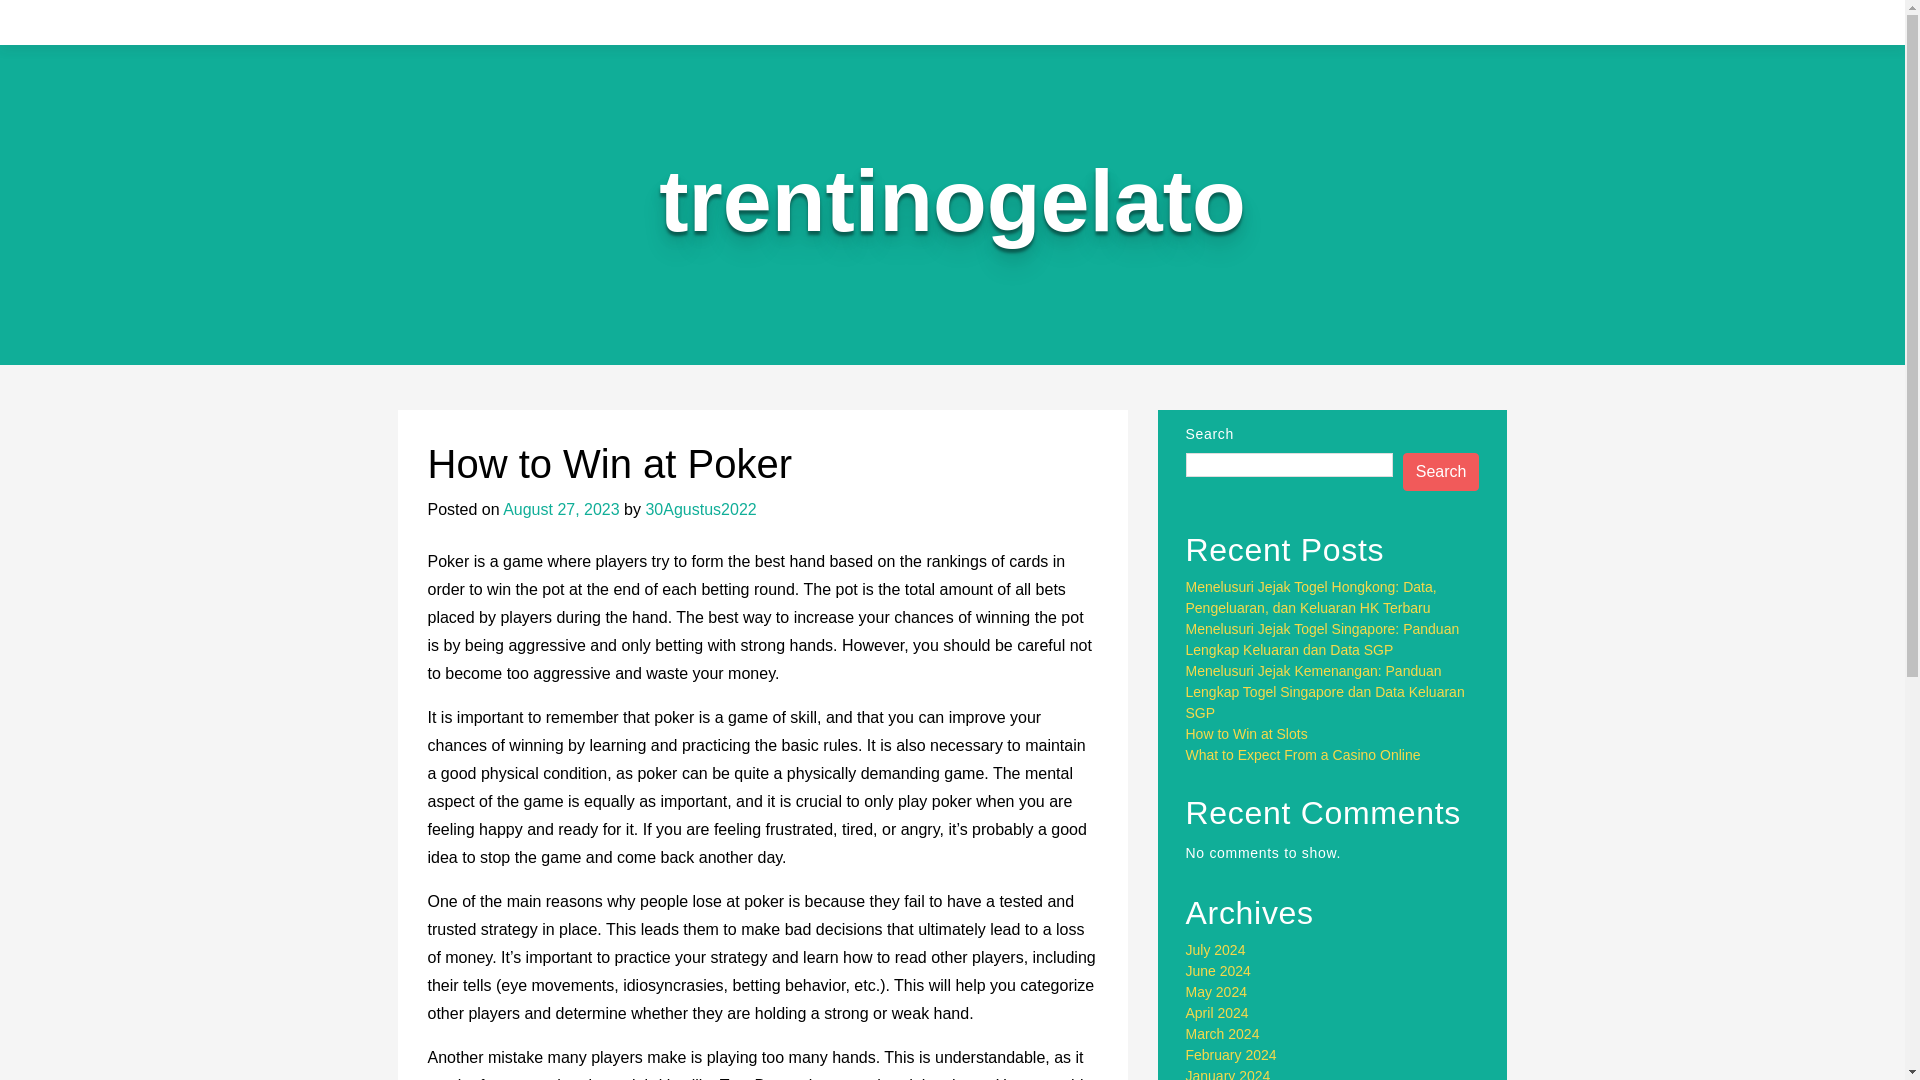 Image resolution: width=1920 pixels, height=1080 pixels. I want to click on Search, so click(1442, 472).